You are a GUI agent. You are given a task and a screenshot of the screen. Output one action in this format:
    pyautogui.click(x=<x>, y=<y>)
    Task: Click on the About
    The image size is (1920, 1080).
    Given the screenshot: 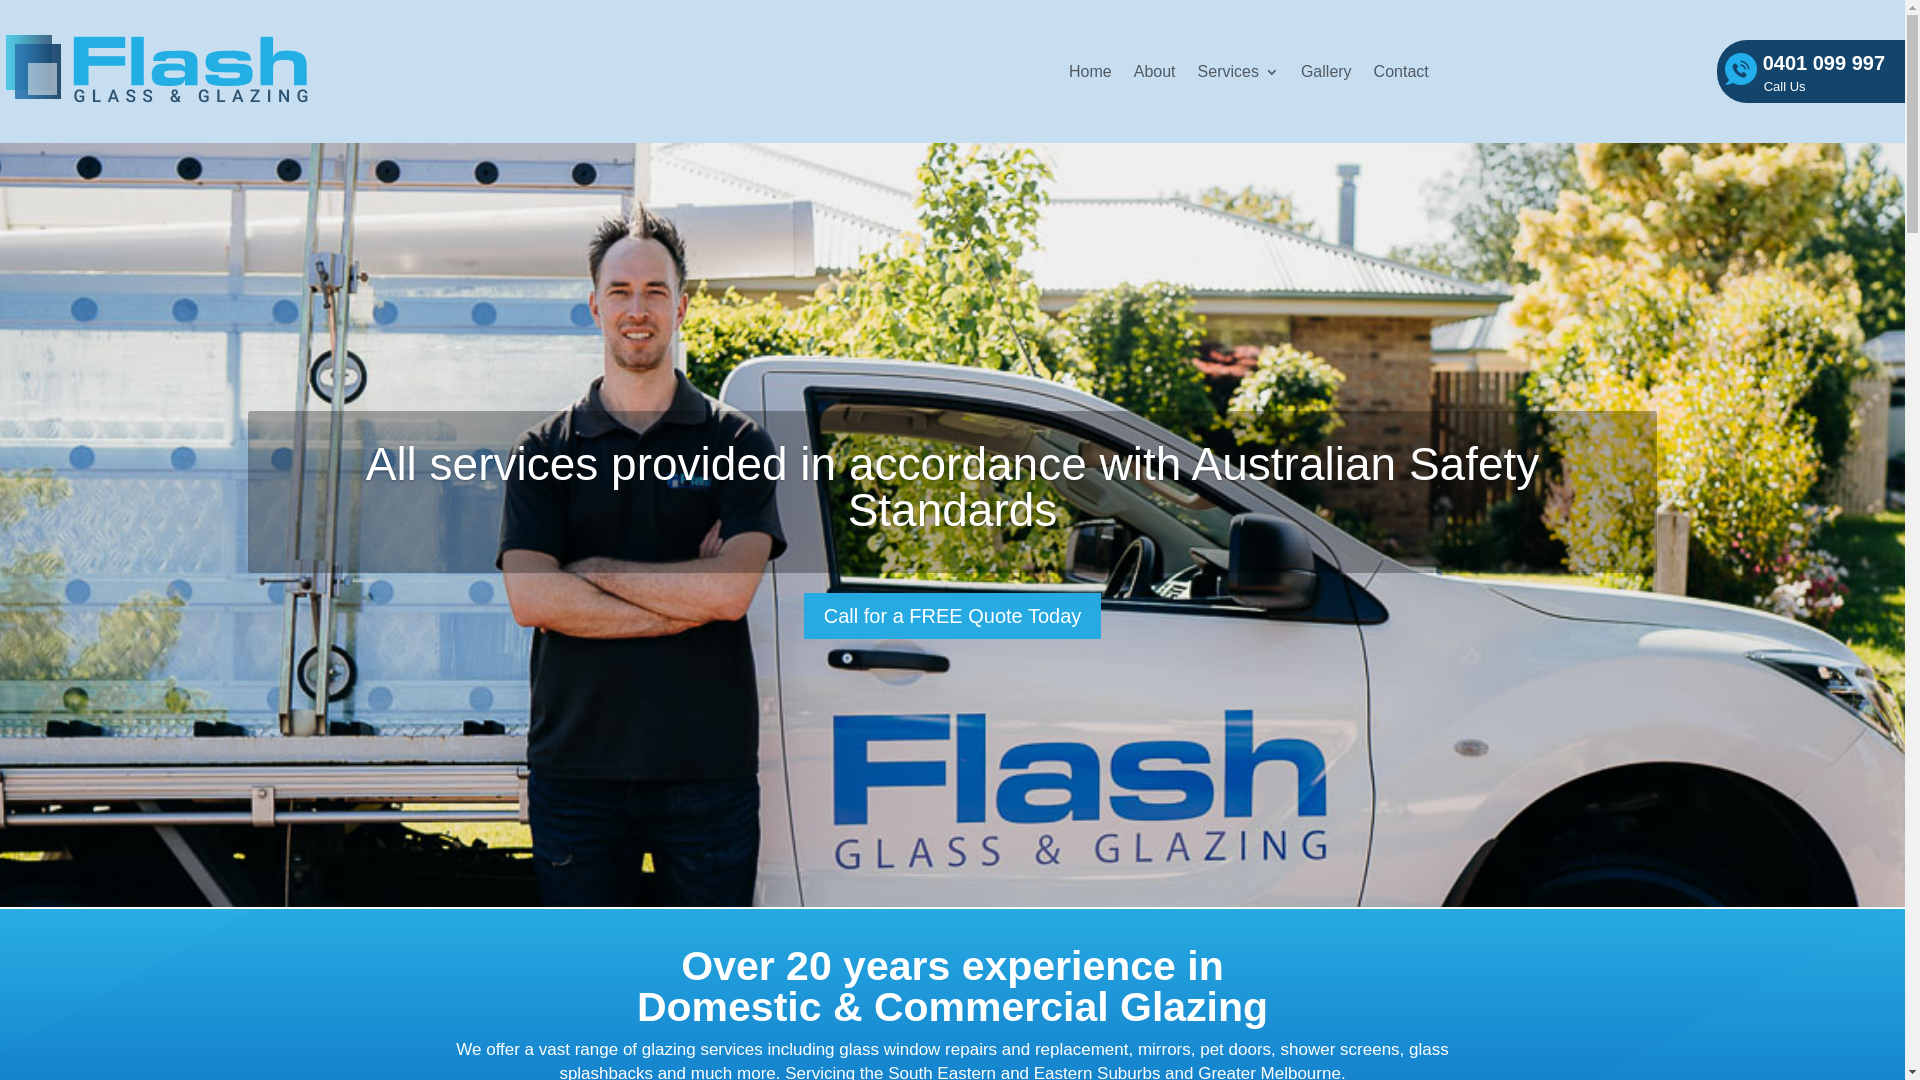 What is the action you would take?
    pyautogui.click(x=1155, y=72)
    